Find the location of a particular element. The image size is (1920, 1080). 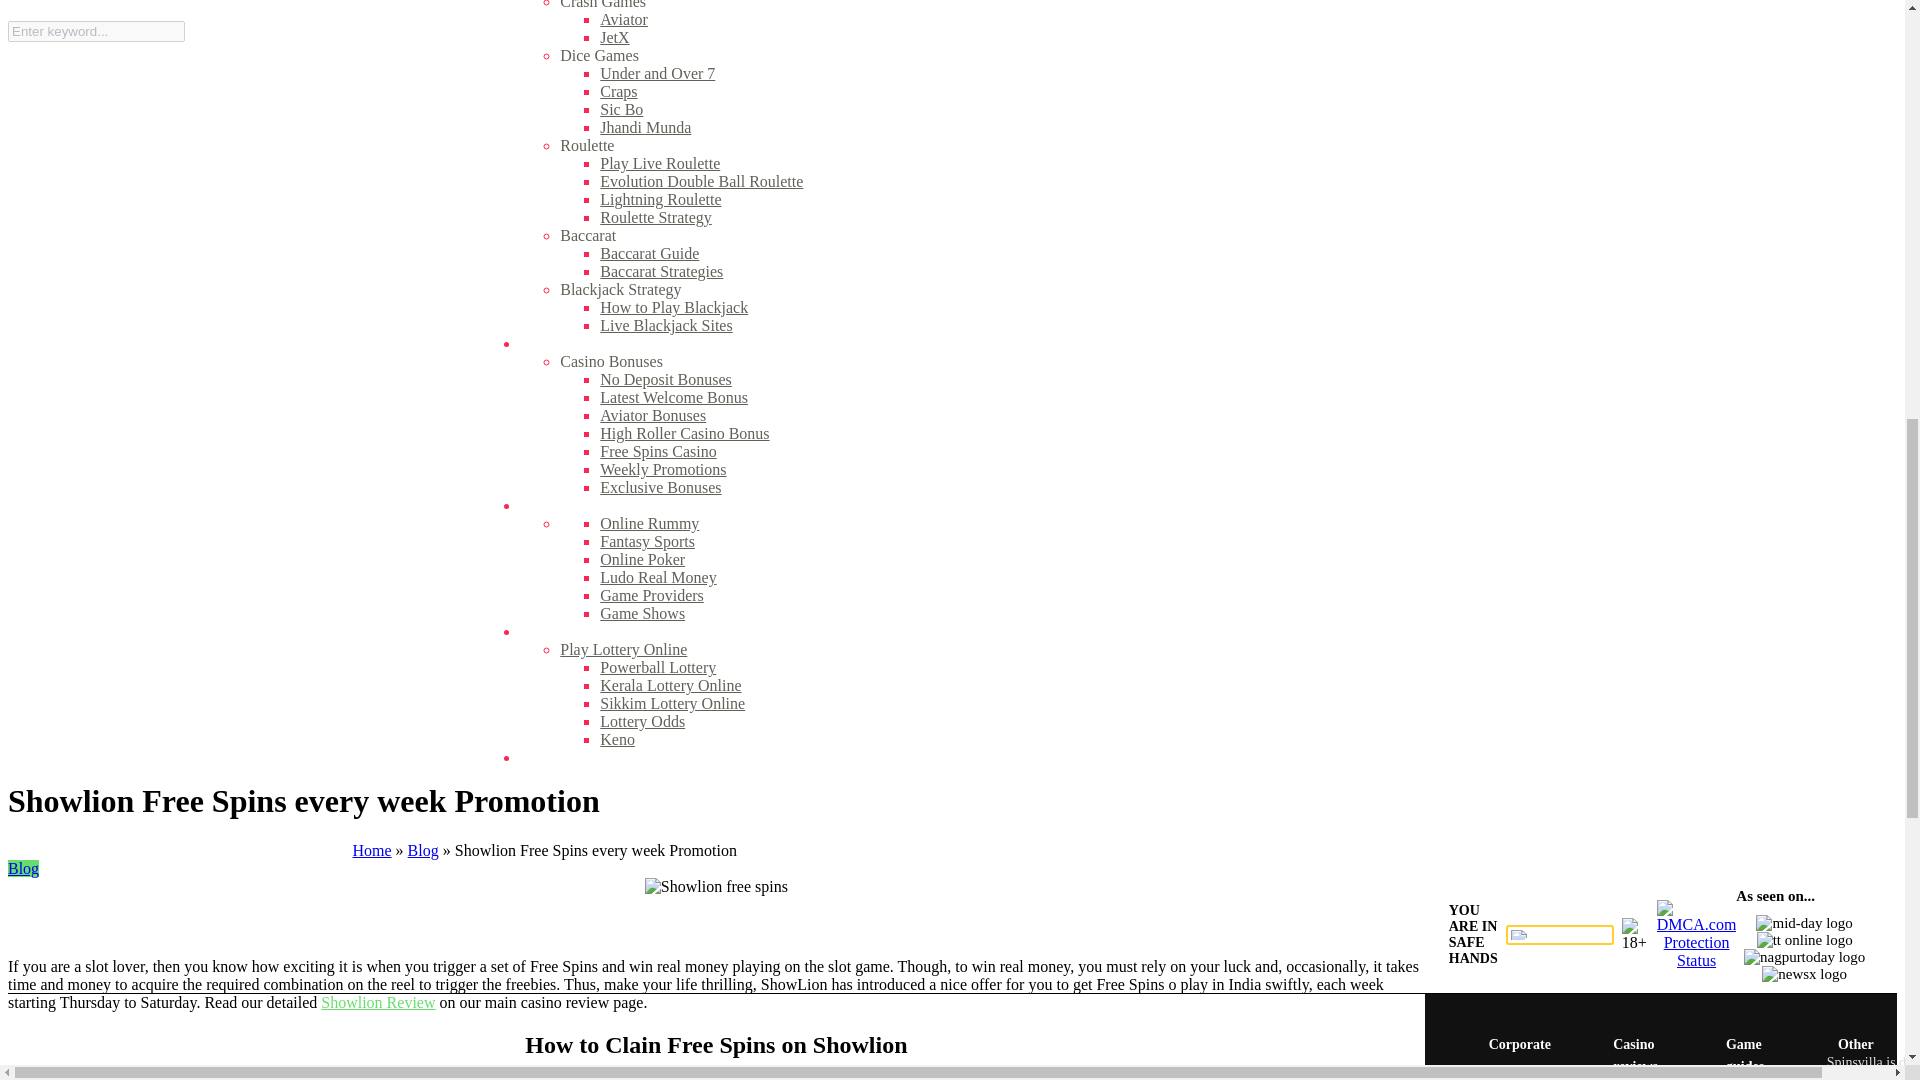

DMCA.com Protection Status is located at coordinates (1696, 960).